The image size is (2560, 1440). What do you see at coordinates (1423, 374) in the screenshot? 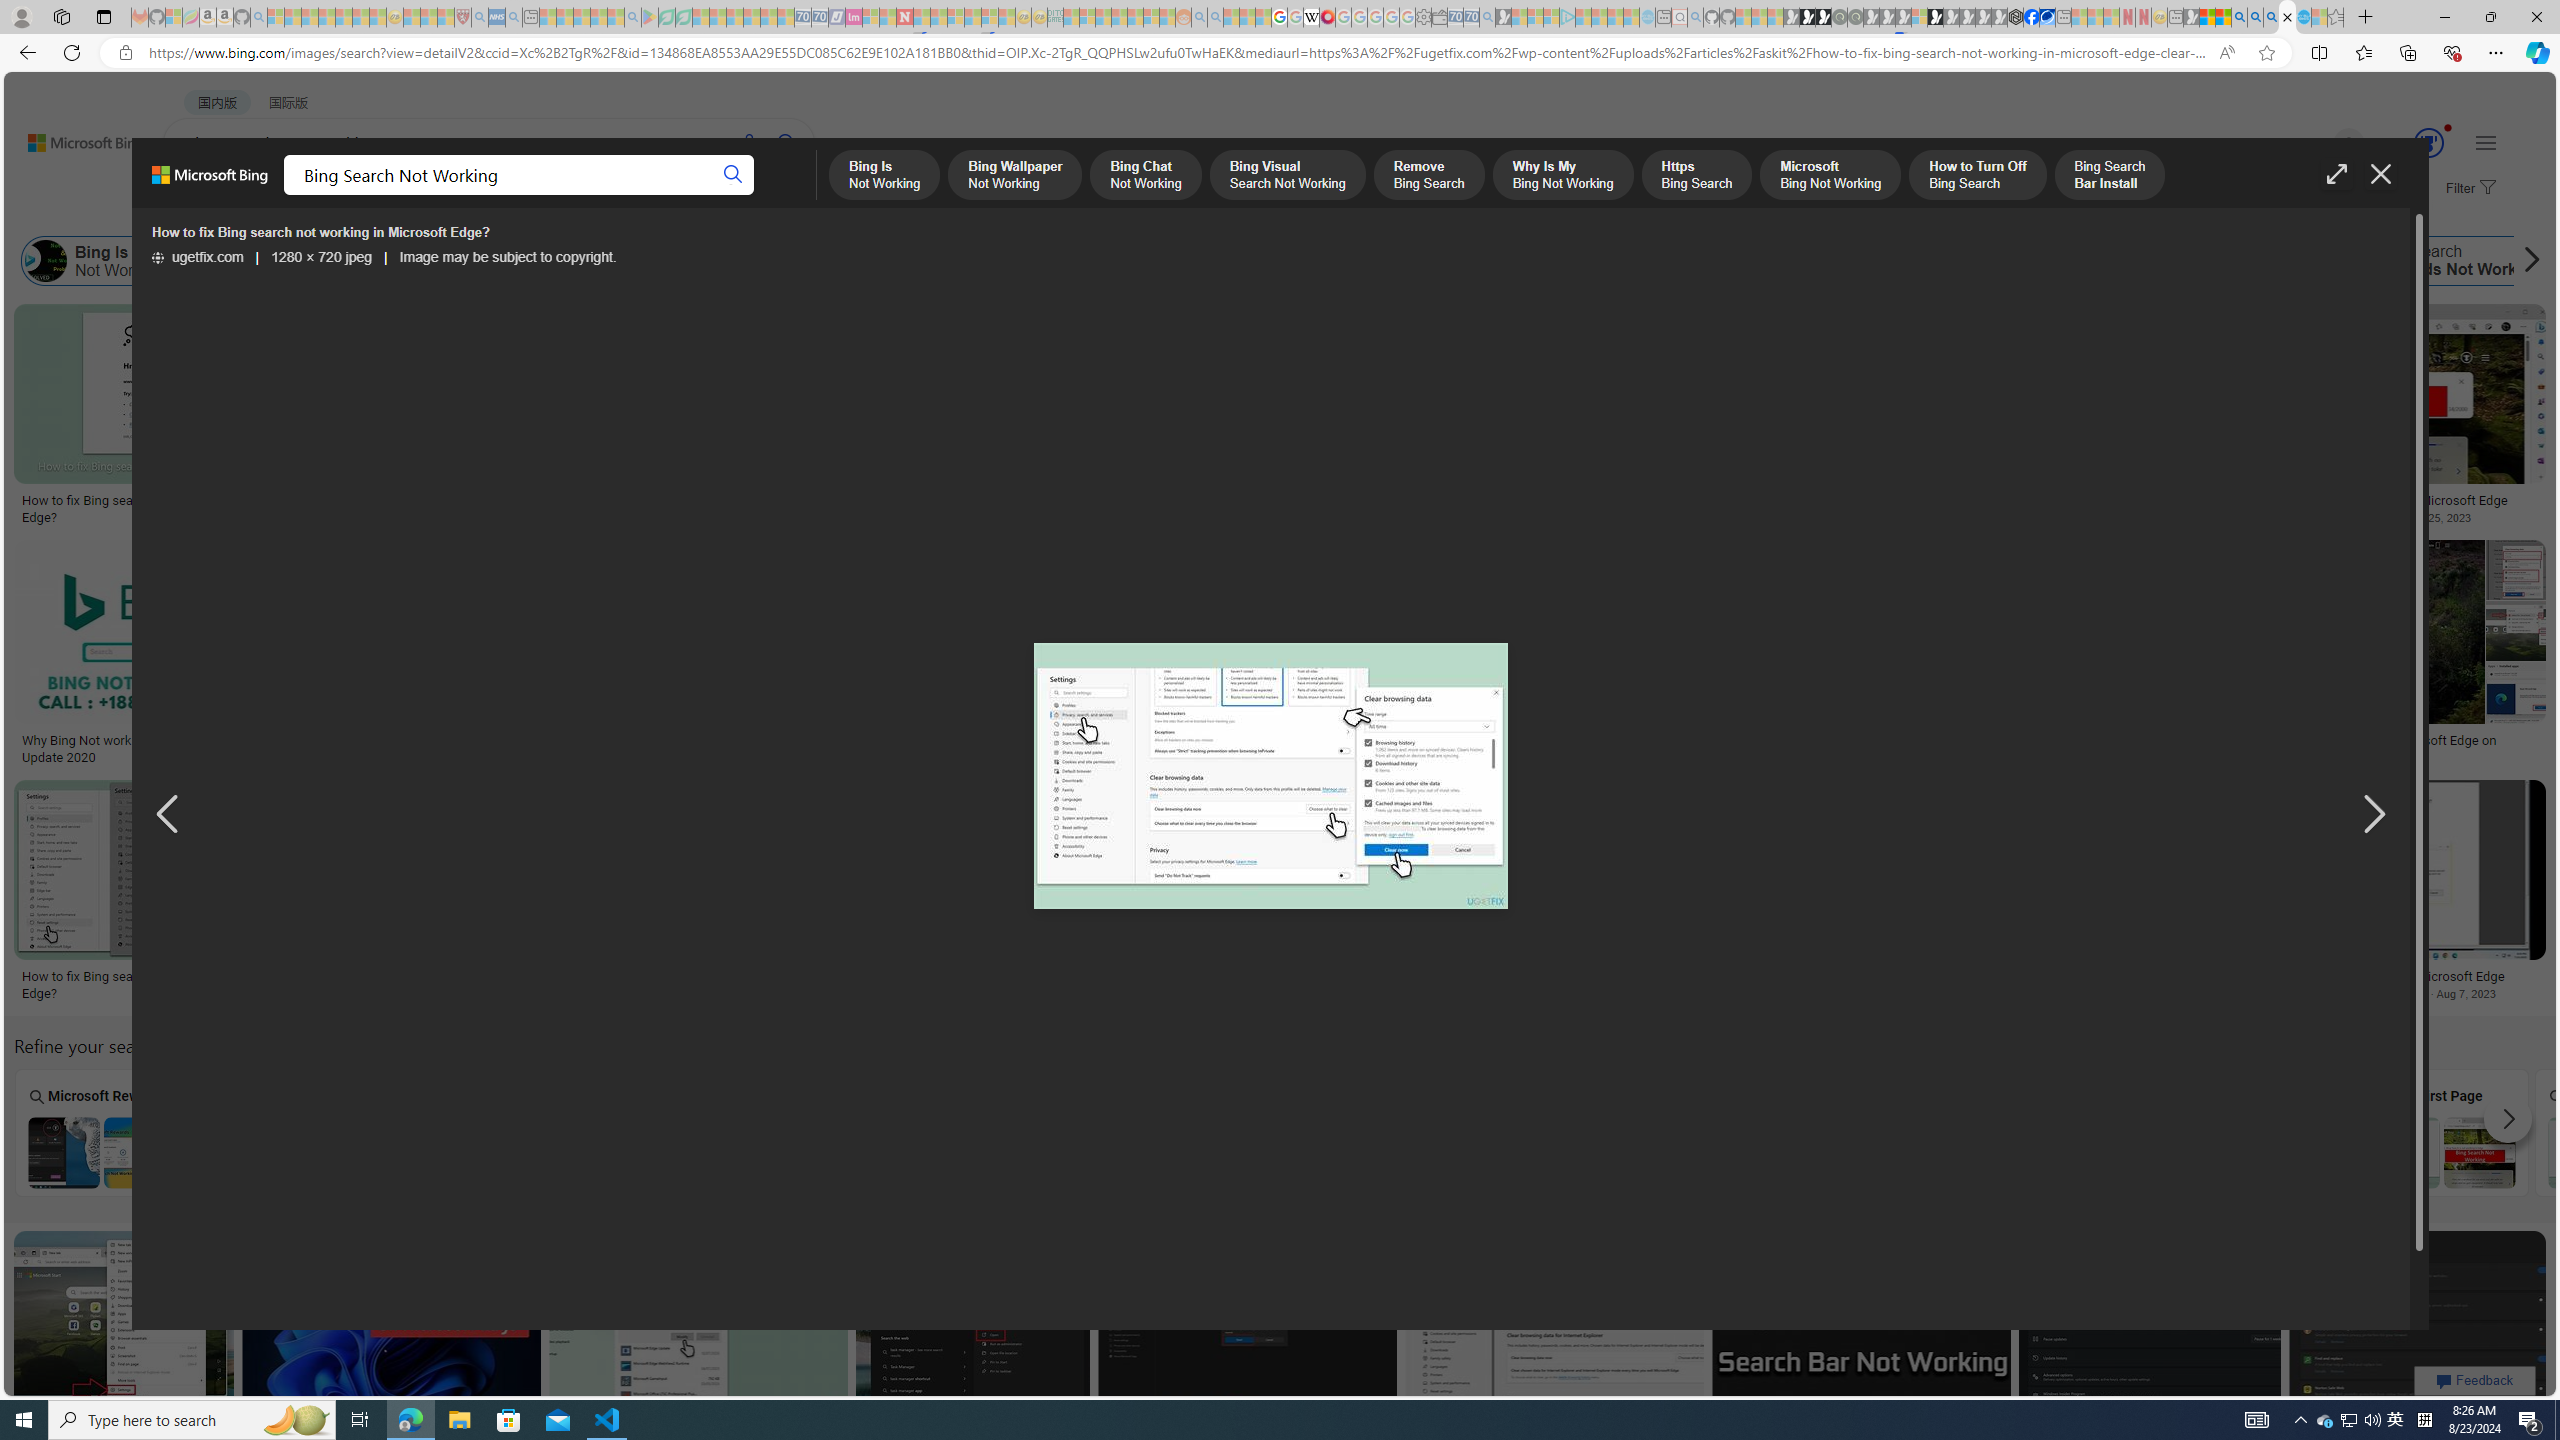
I see `Crosby Christmas Album` at bounding box center [1423, 374].